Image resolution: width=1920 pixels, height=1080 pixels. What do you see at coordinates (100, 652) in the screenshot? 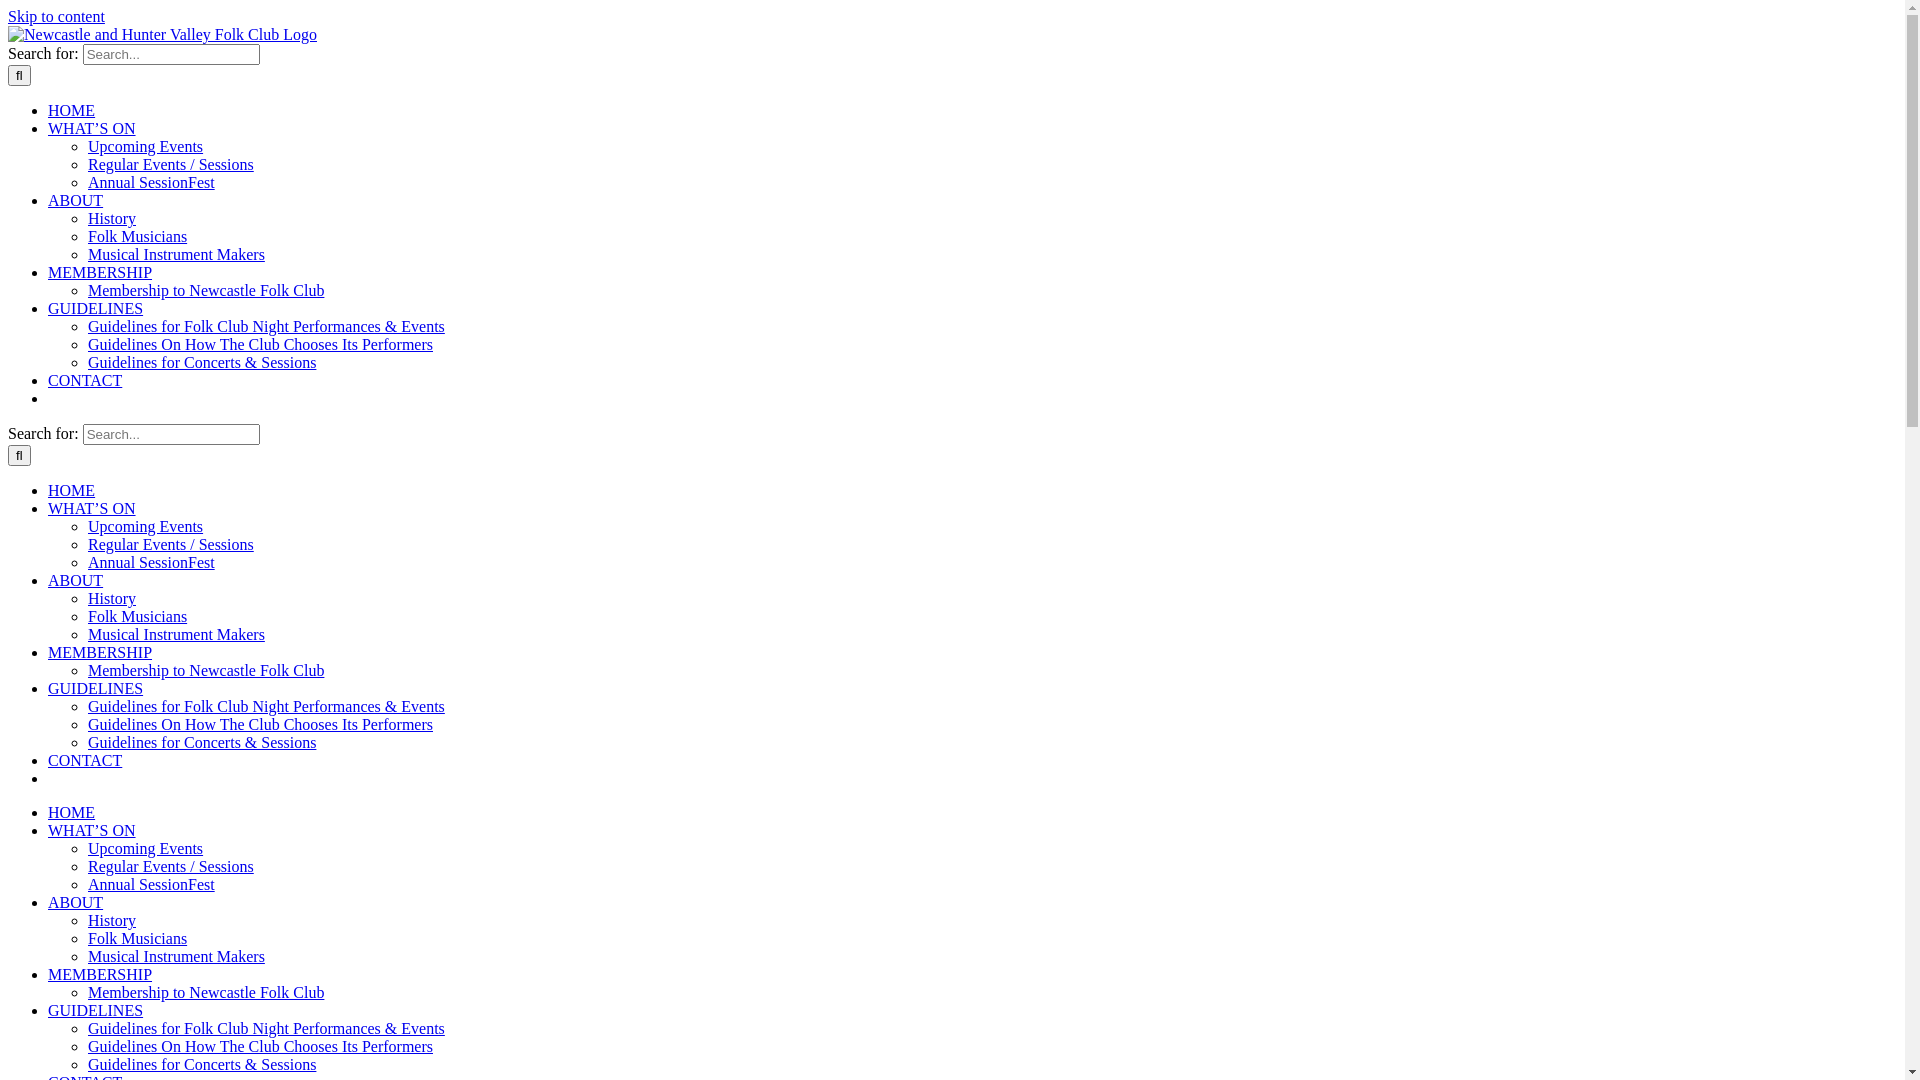
I see `MEMBERSHIP` at bounding box center [100, 652].